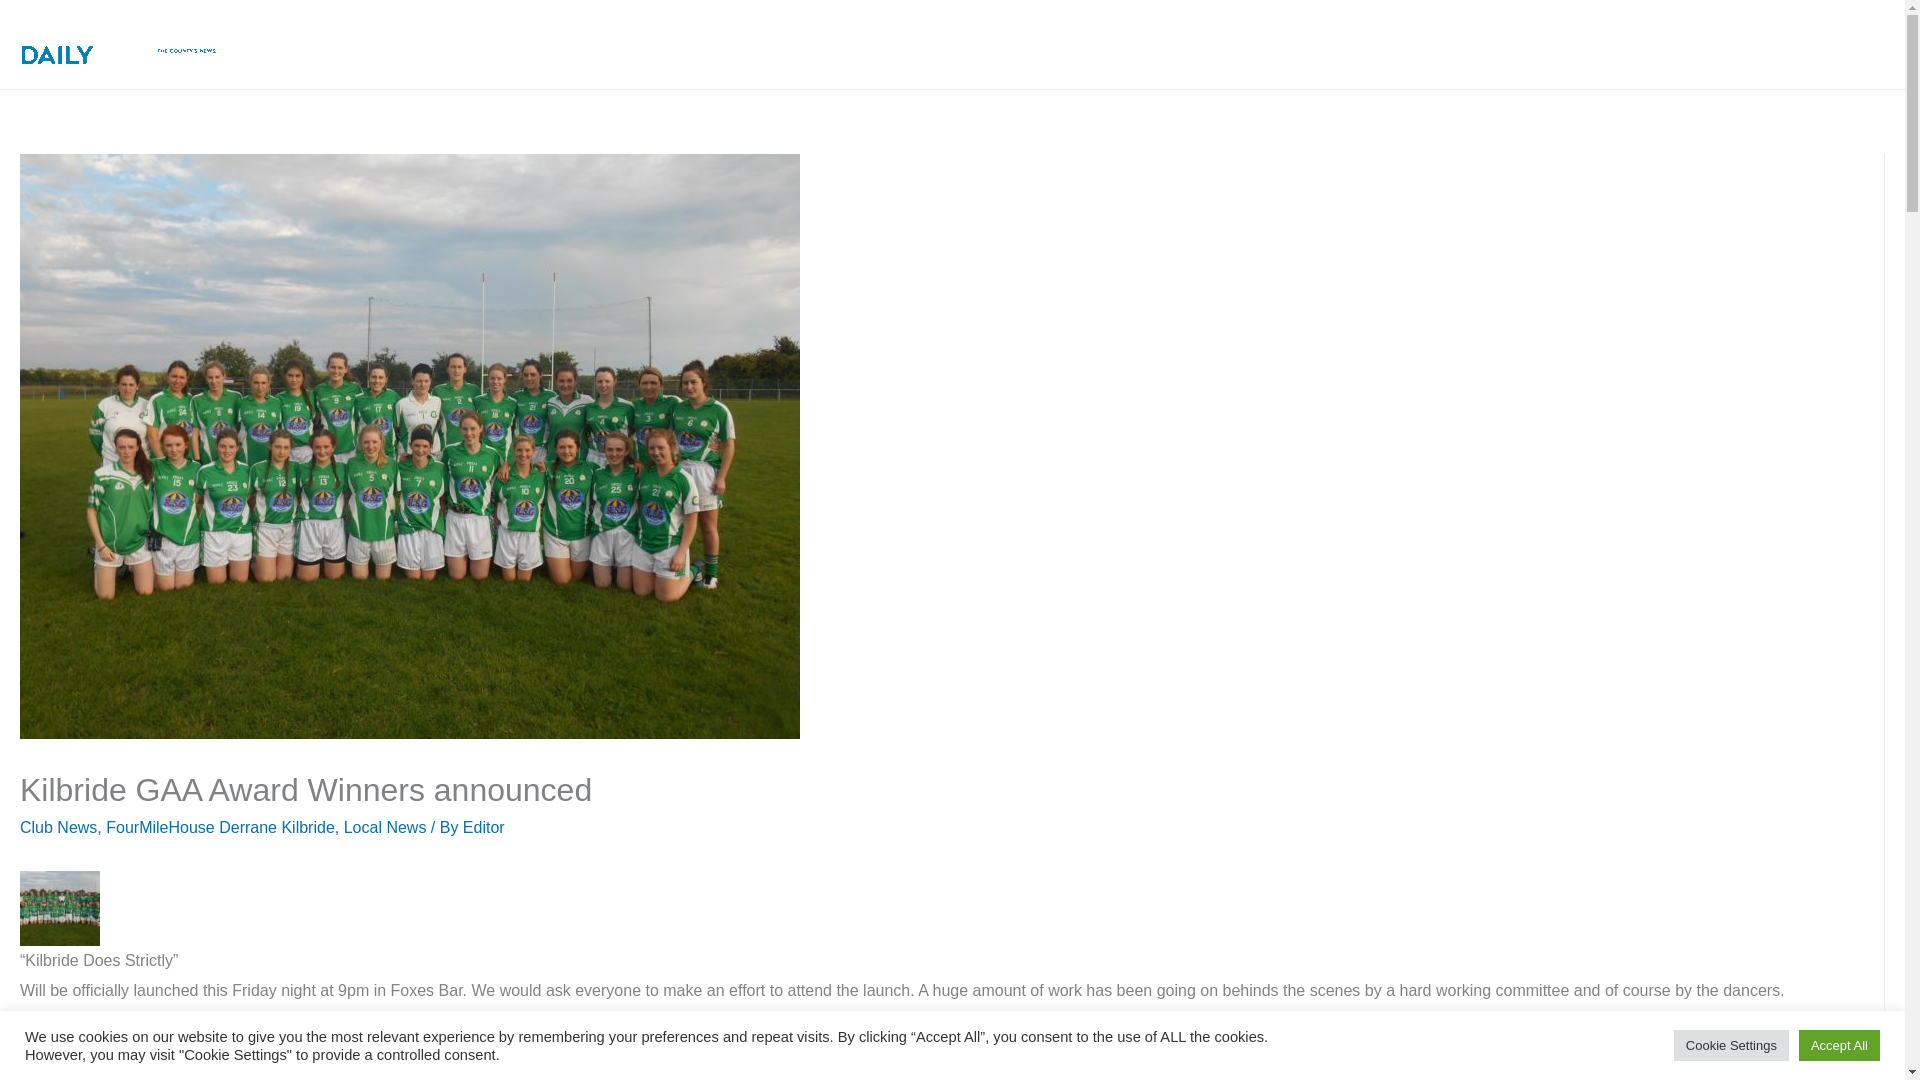  I want to click on Editor, so click(483, 826).